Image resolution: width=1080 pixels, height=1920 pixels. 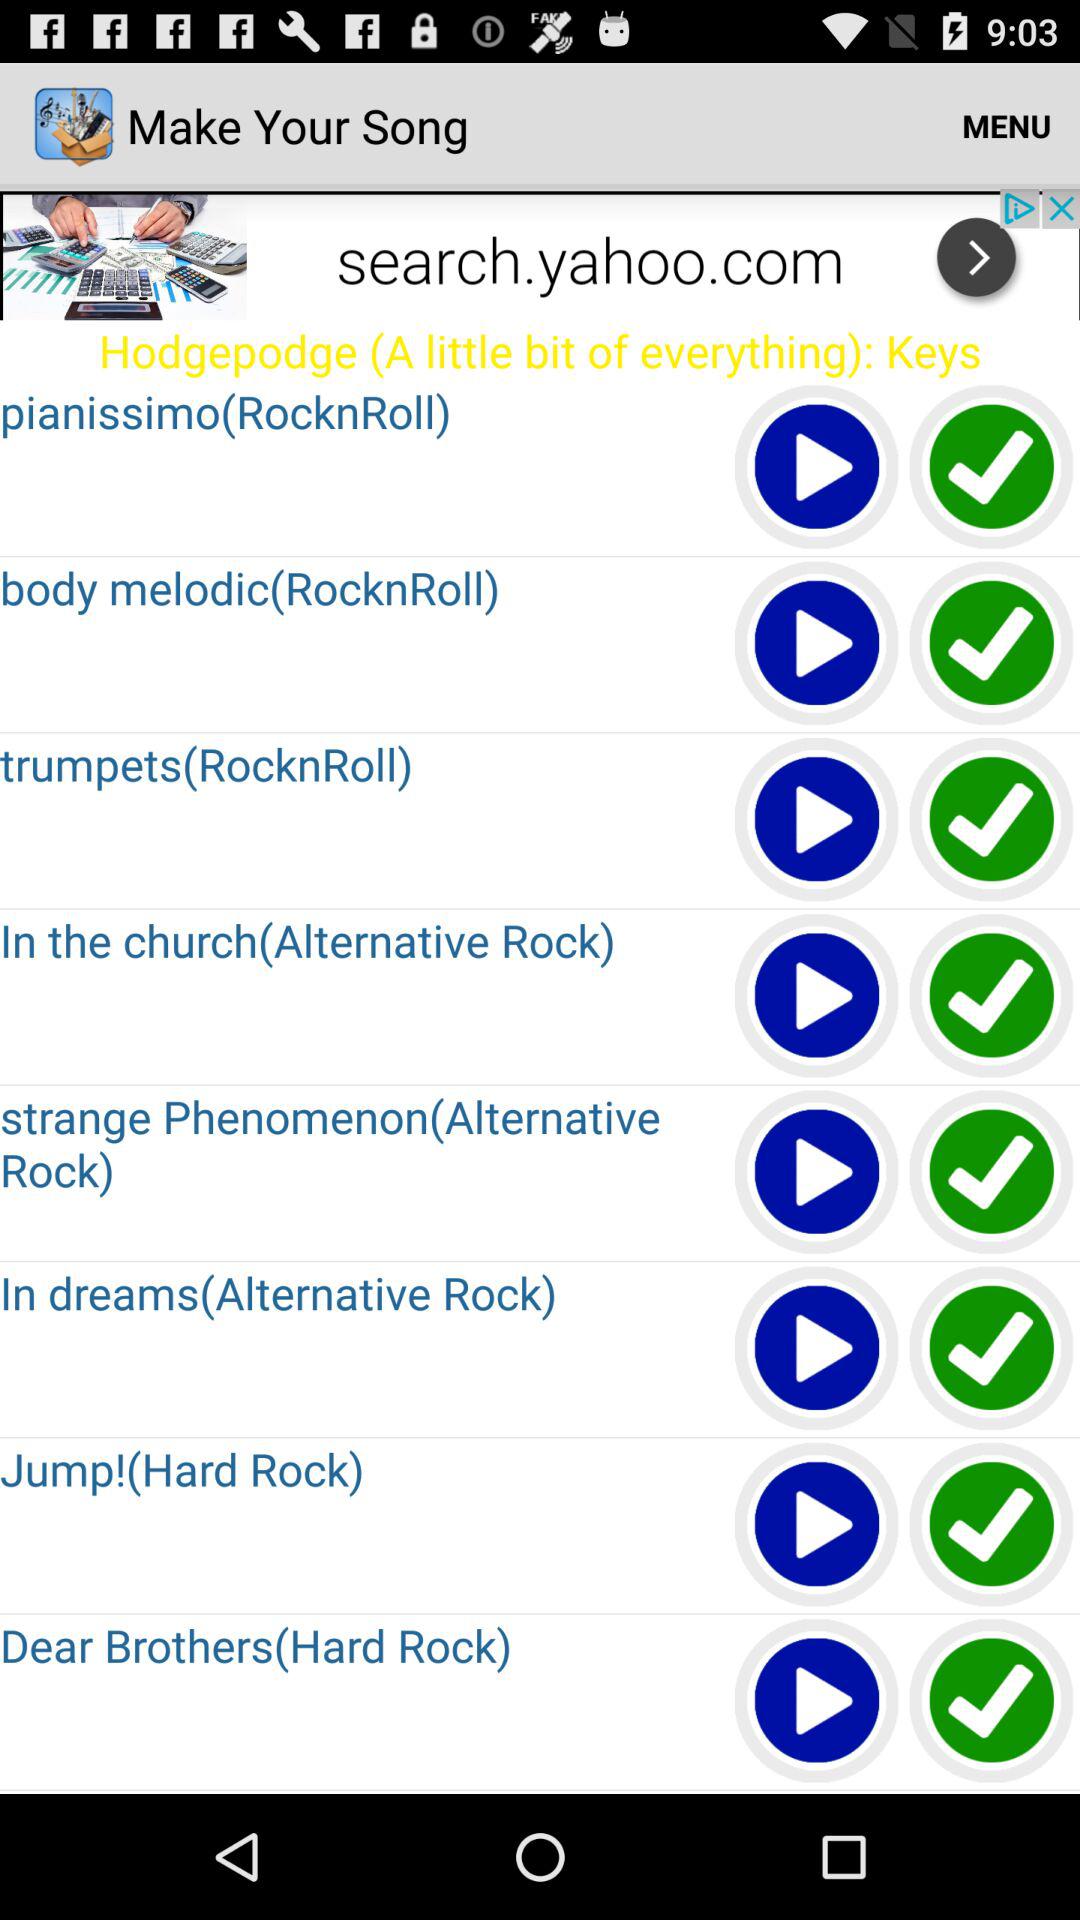 What do you see at coordinates (818, 644) in the screenshot?
I see `play page` at bounding box center [818, 644].